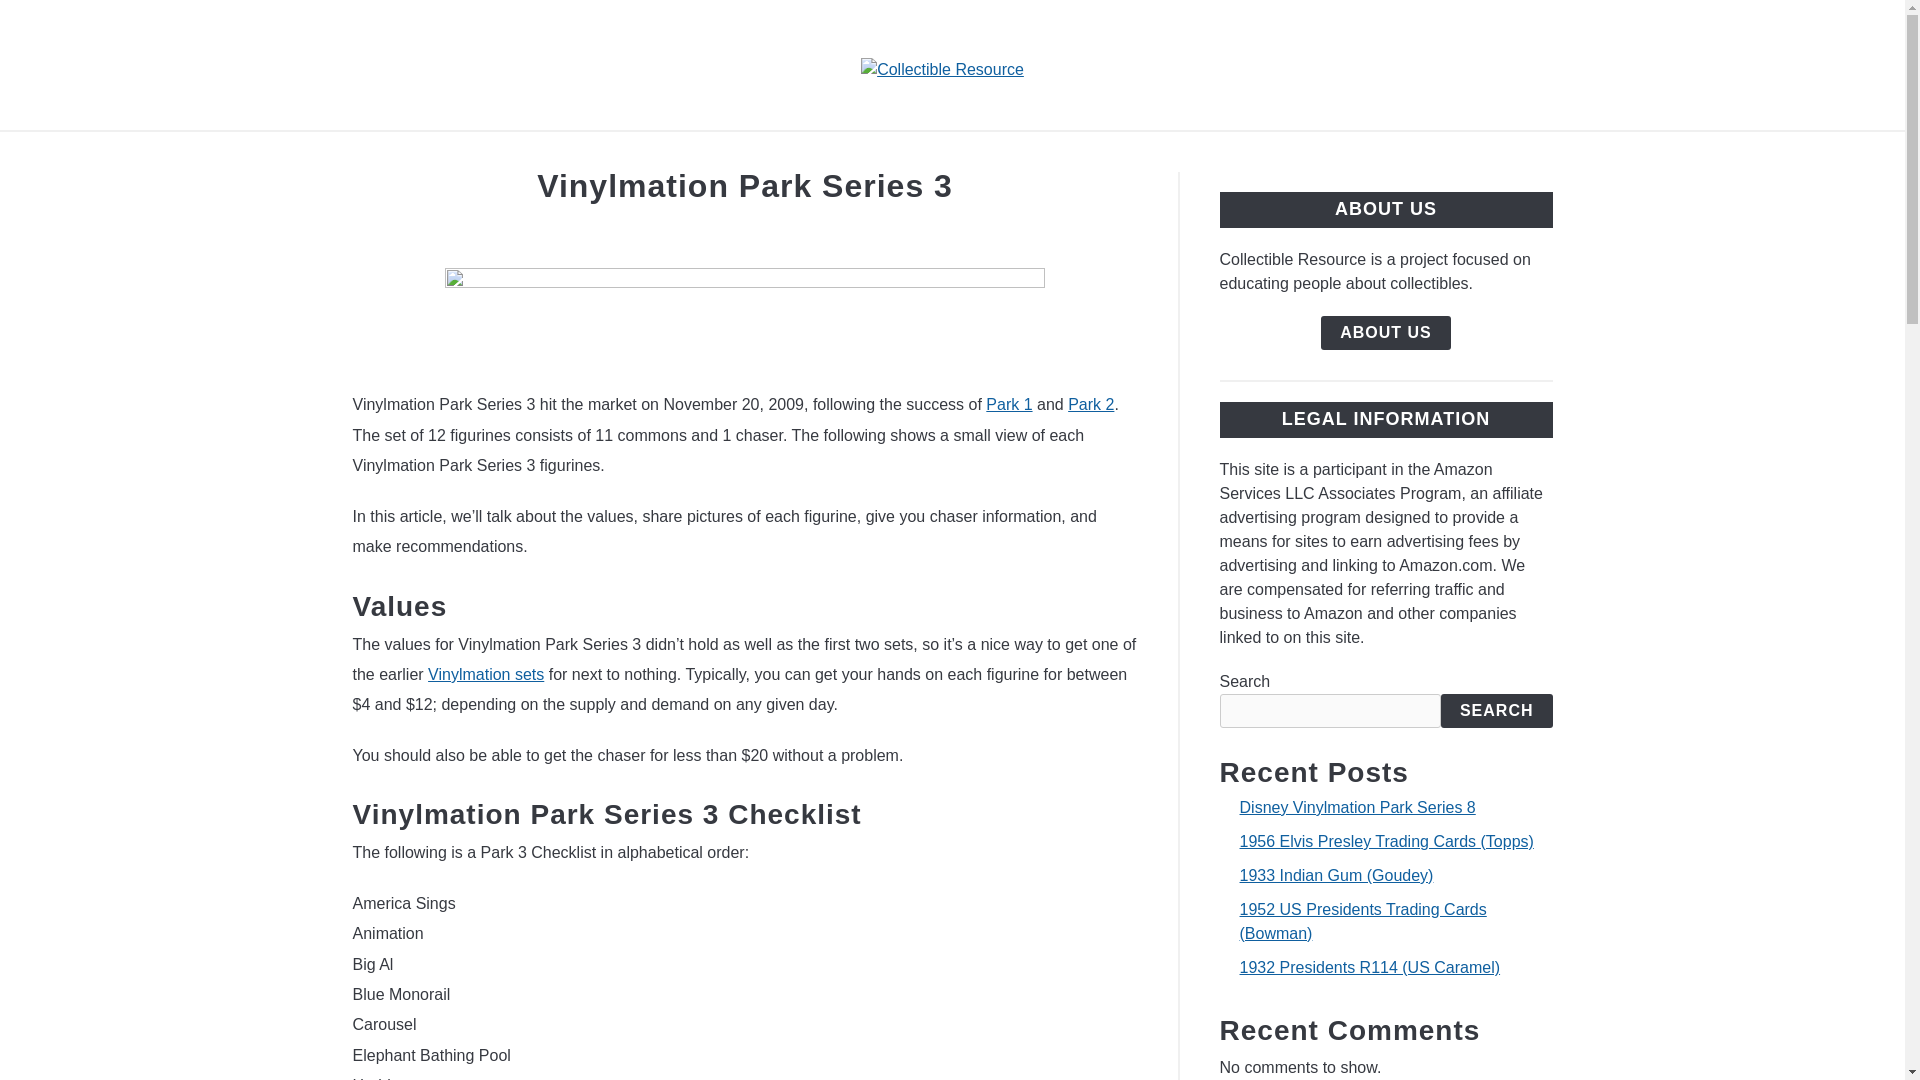 The image size is (1920, 1080). What do you see at coordinates (1009, 404) in the screenshot?
I see `Park 1` at bounding box center [1009, 404].